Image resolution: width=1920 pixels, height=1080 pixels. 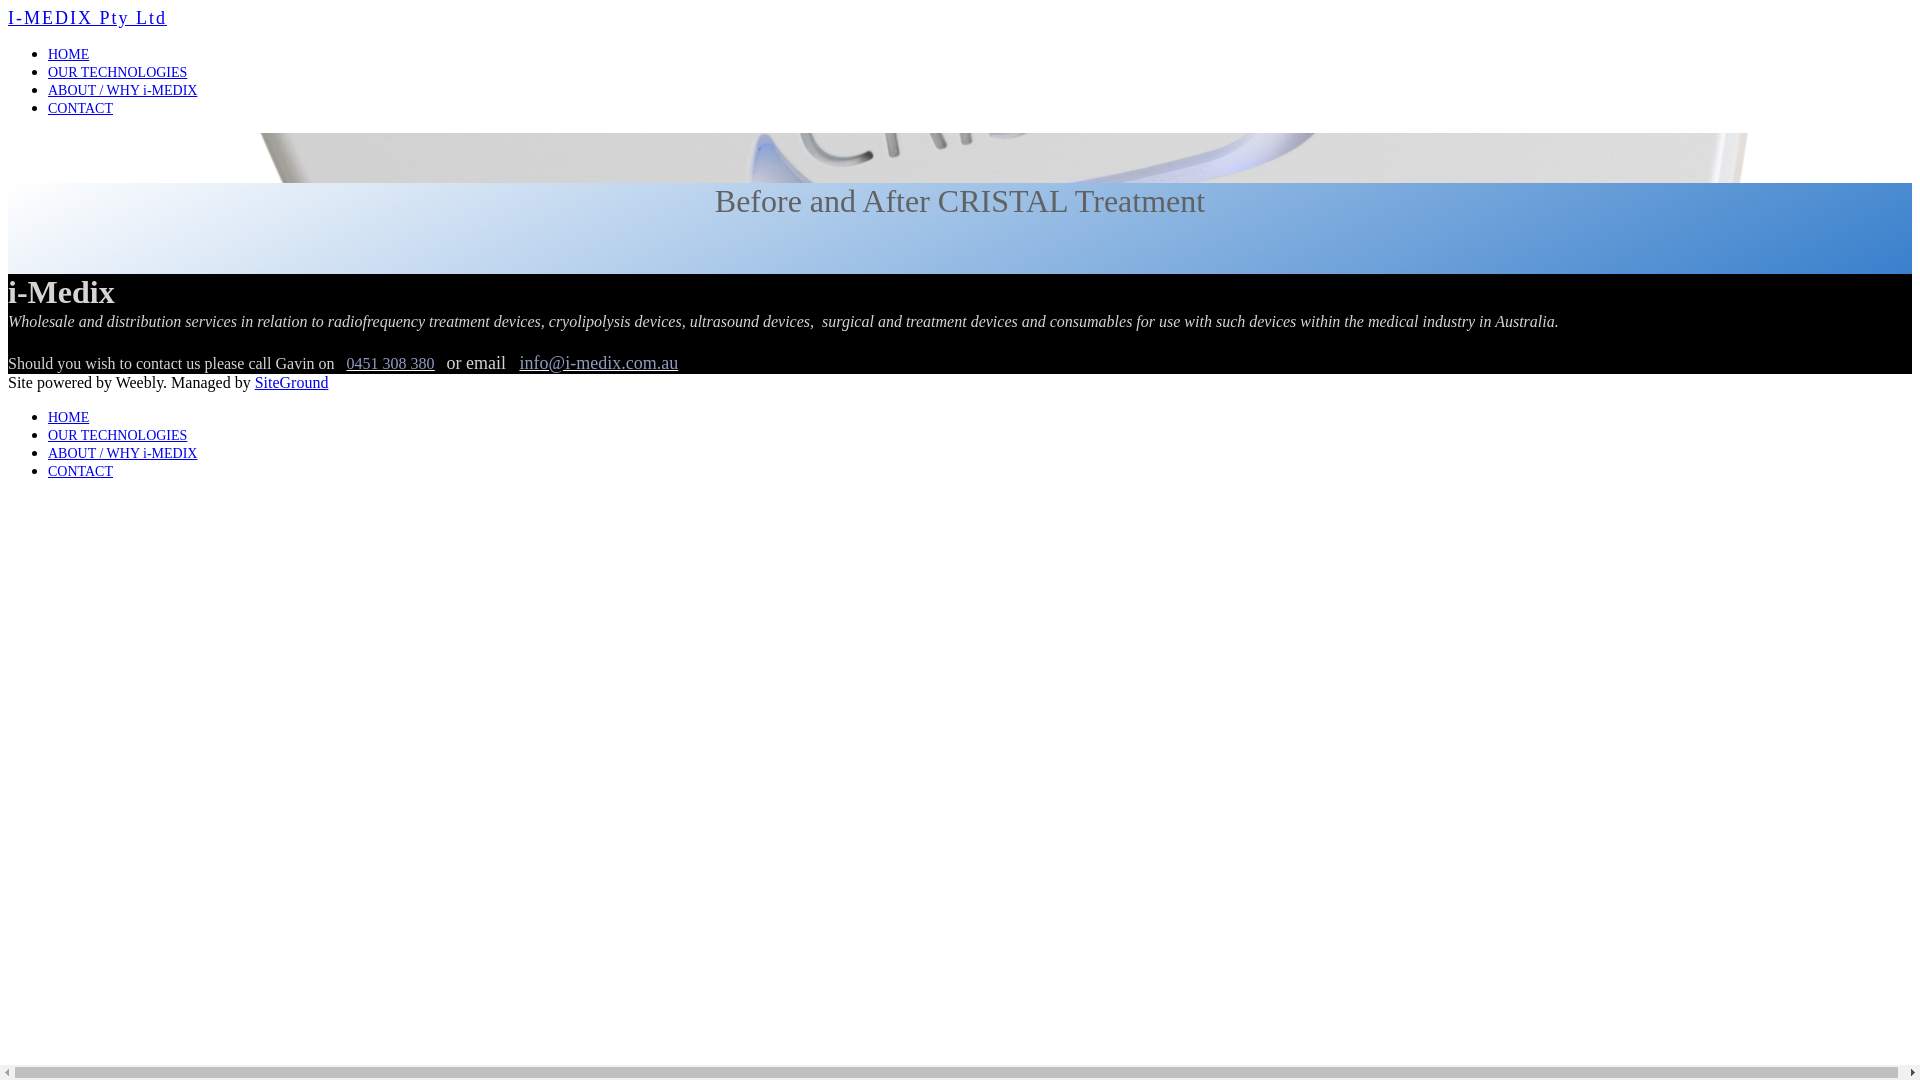 I want to click on 0451 308 380, so click(x=391, y=364).